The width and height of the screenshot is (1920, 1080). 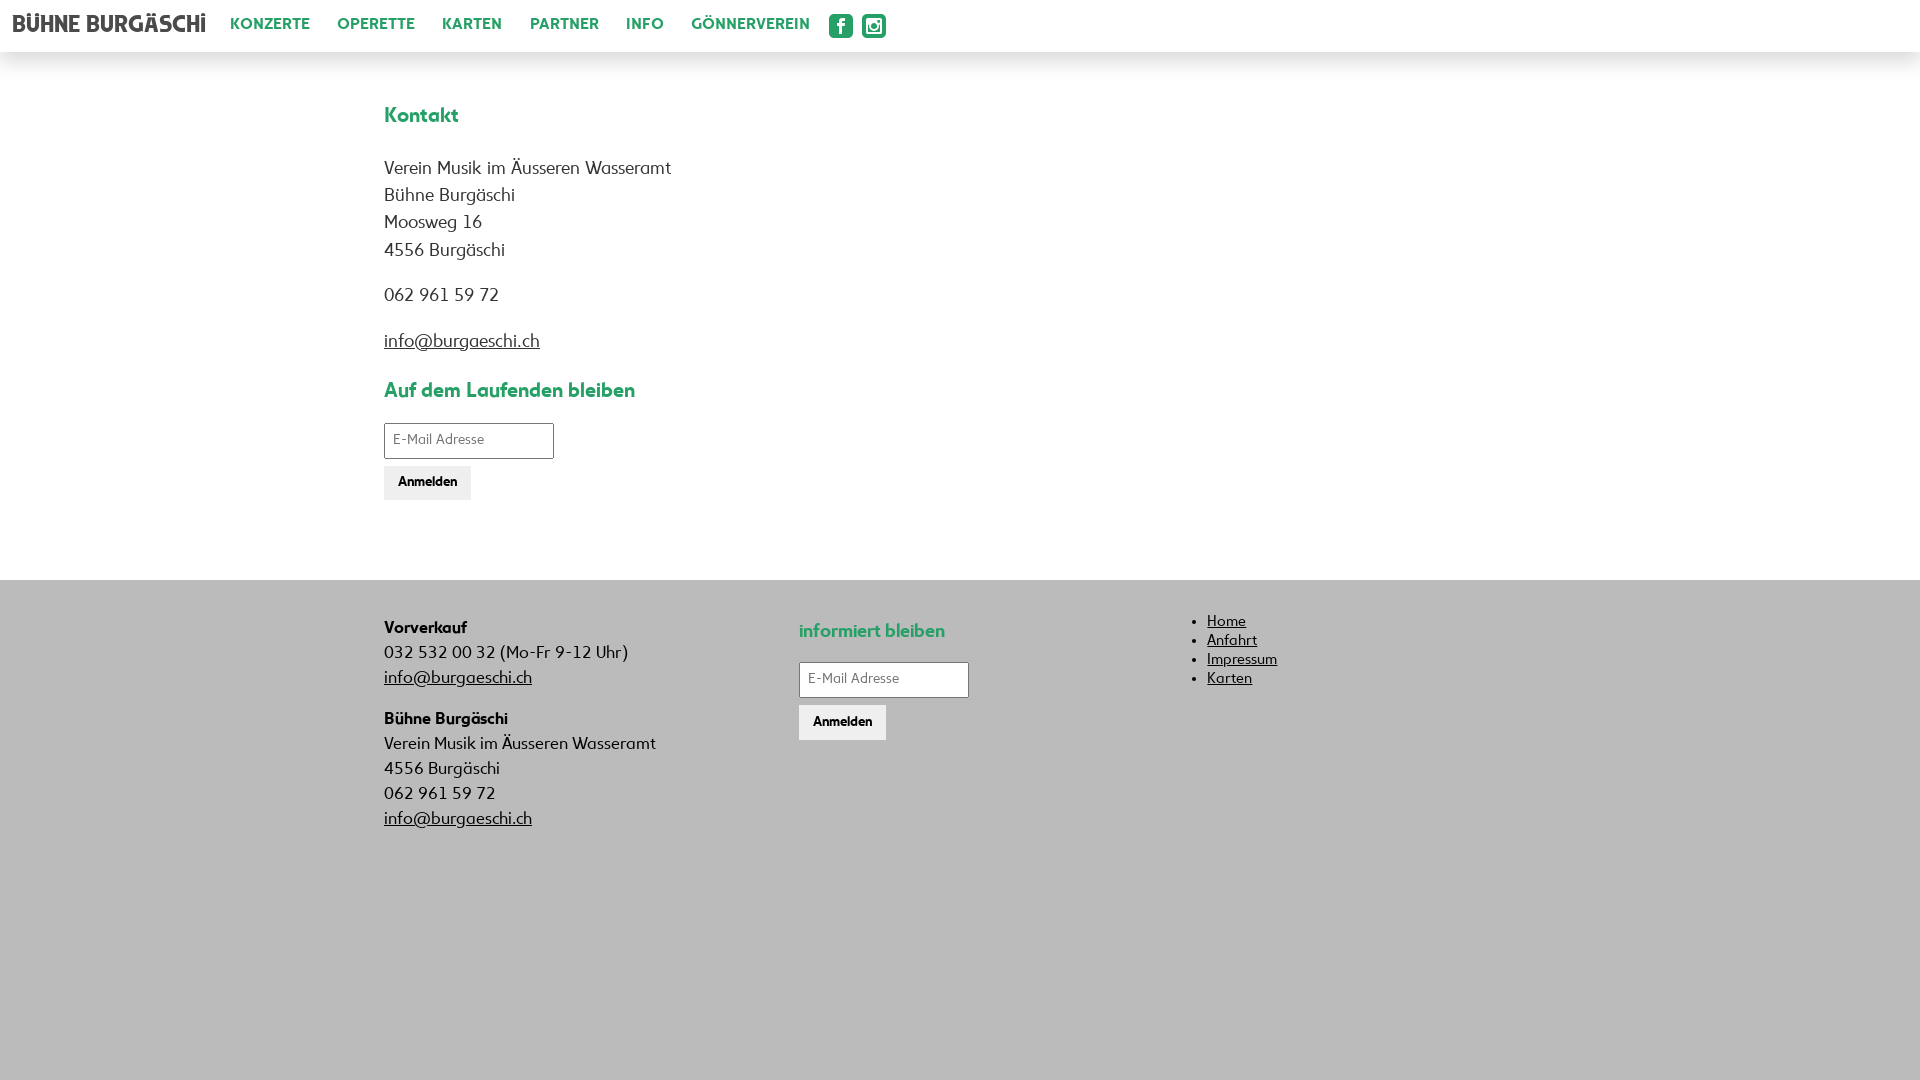 I want to click on KARTEN, so click(x=461, y=26).